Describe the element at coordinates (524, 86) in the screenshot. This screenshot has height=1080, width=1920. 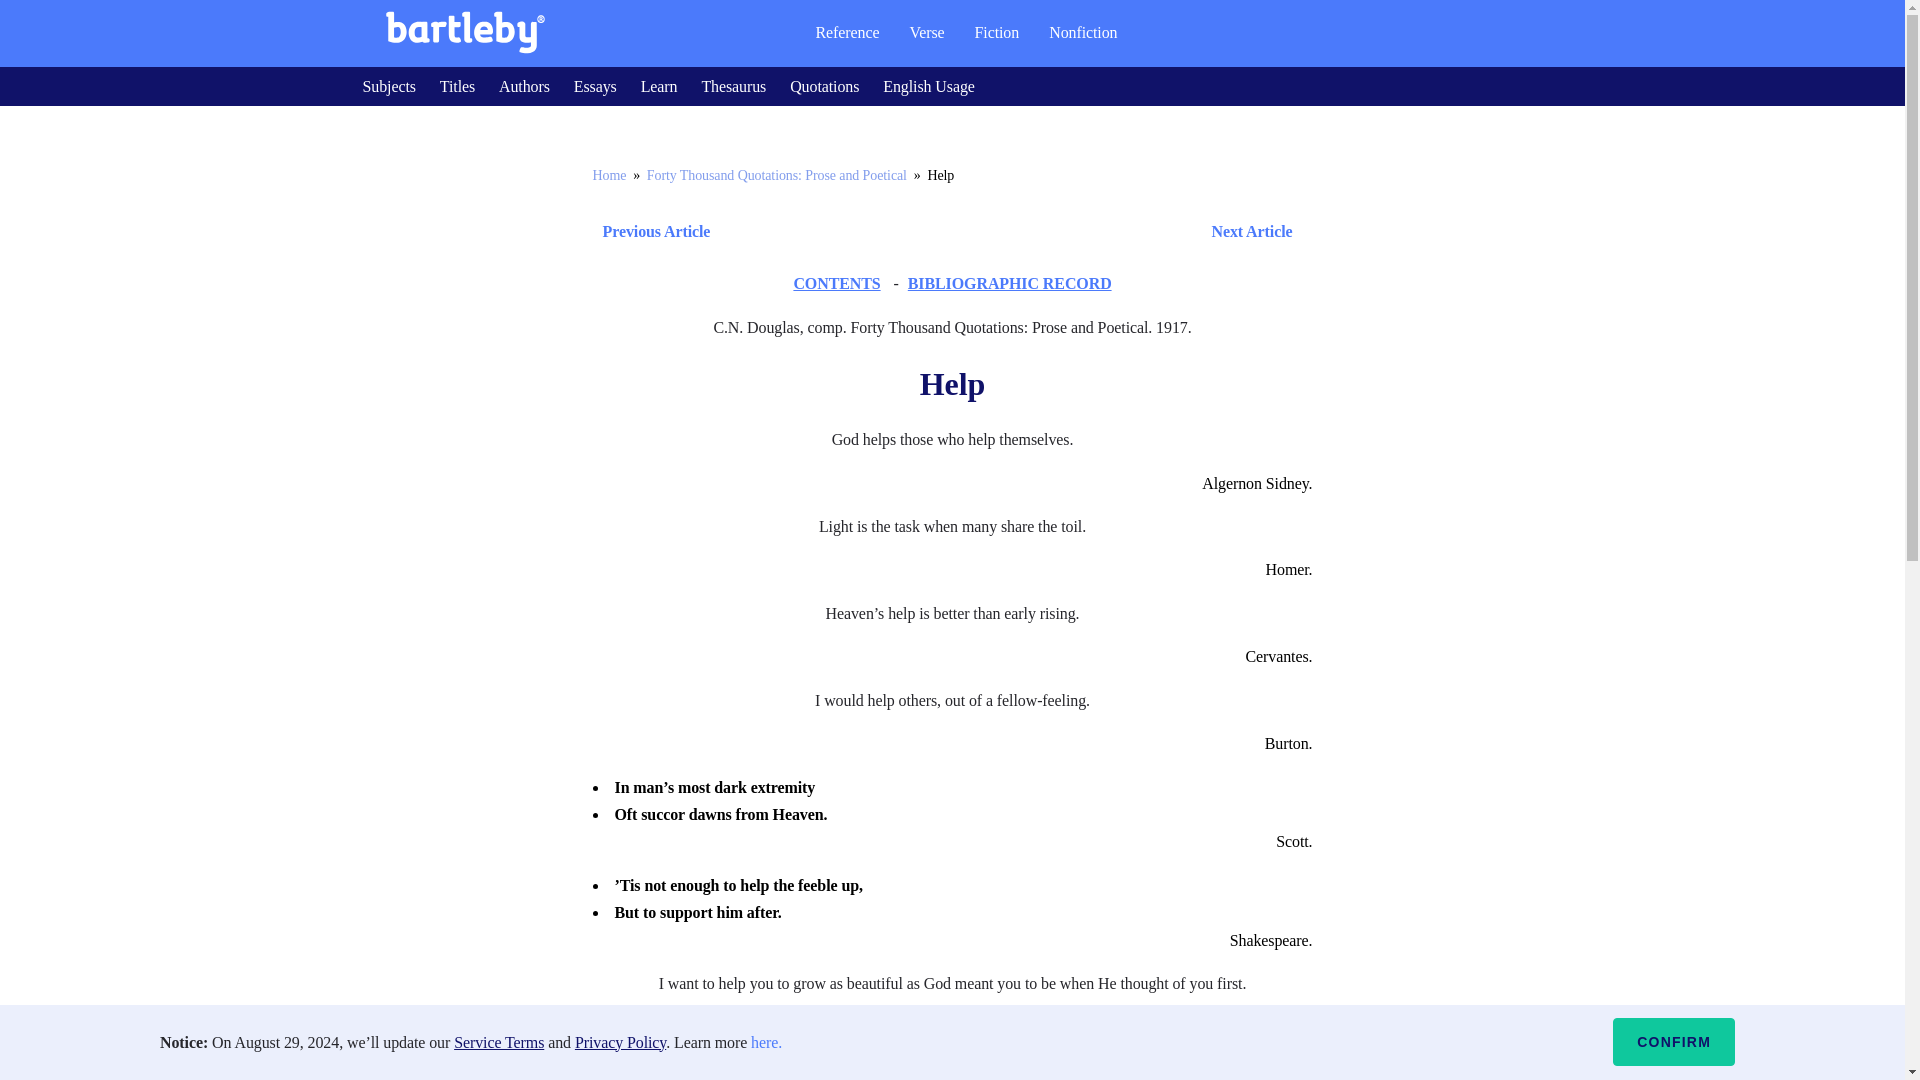
I see `Authors` at that location.